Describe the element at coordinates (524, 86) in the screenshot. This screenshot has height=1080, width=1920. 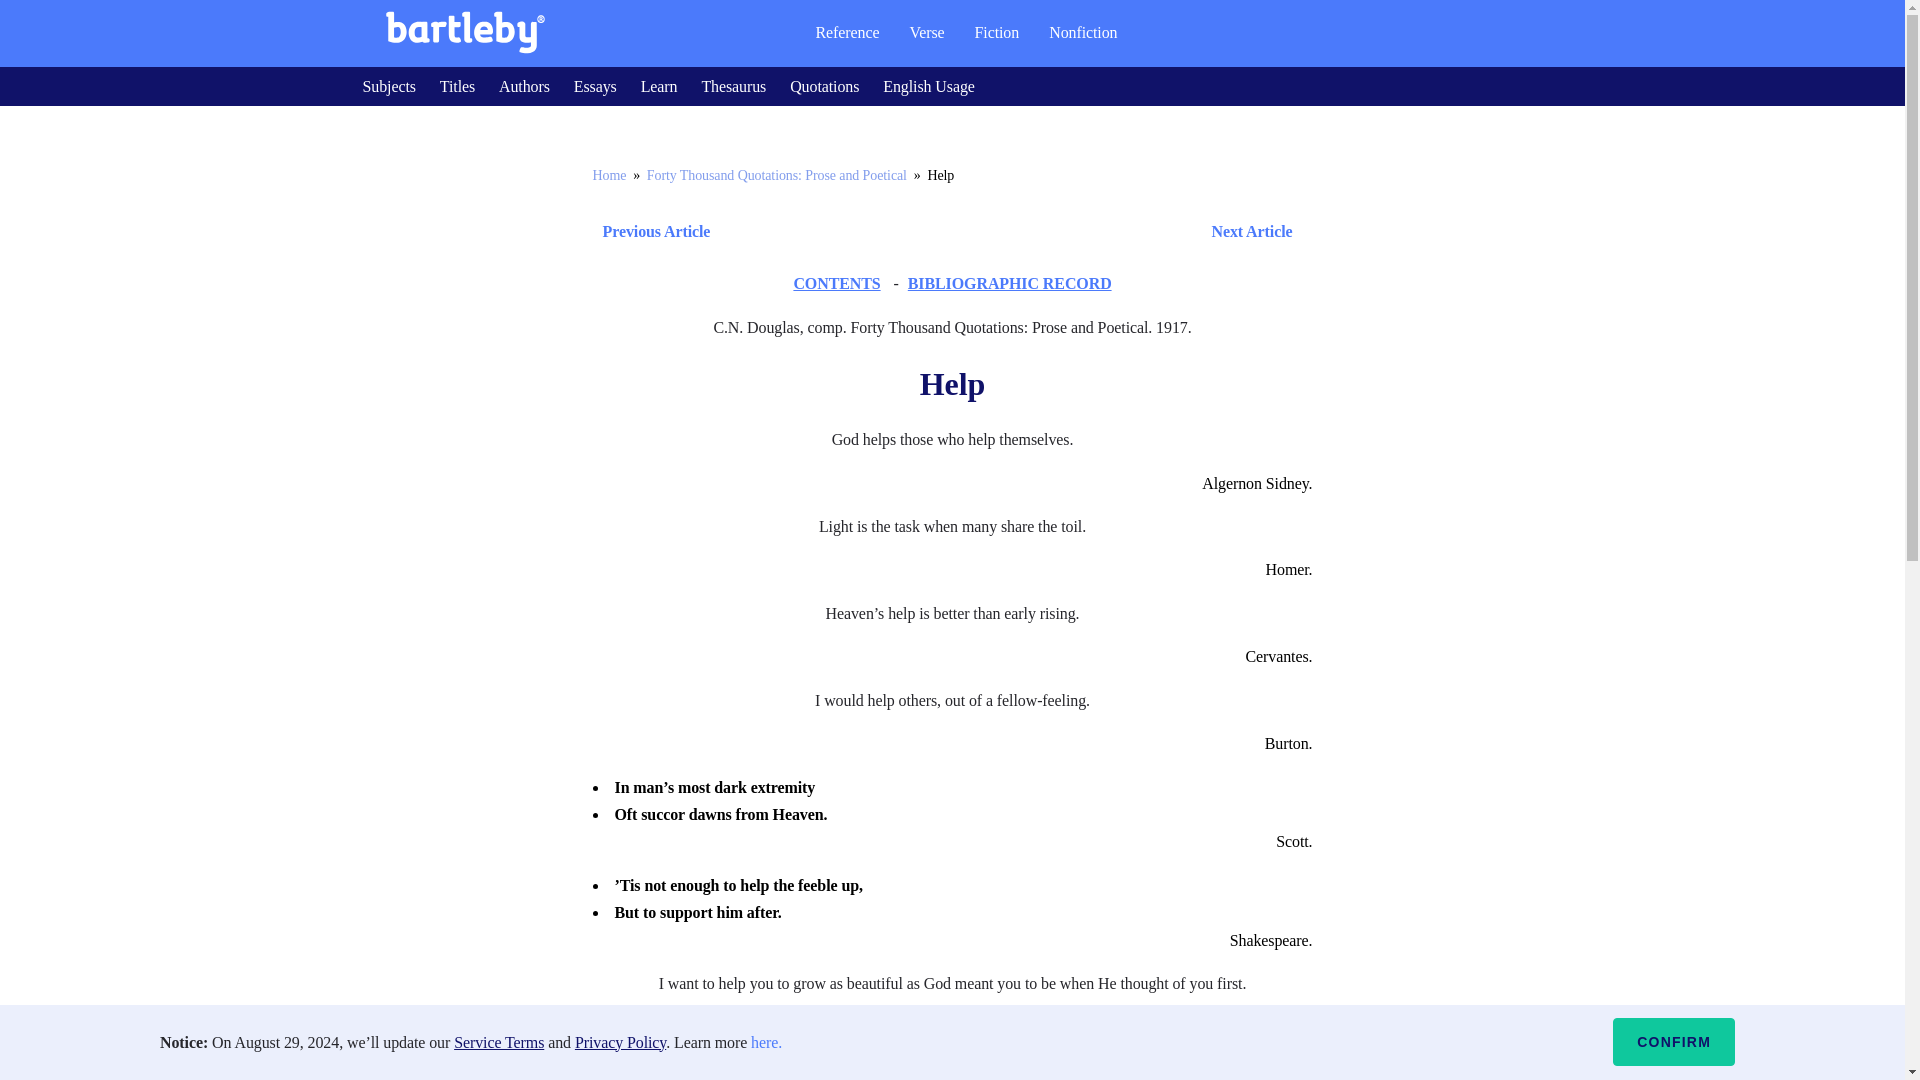
I see `Authors` at that location.